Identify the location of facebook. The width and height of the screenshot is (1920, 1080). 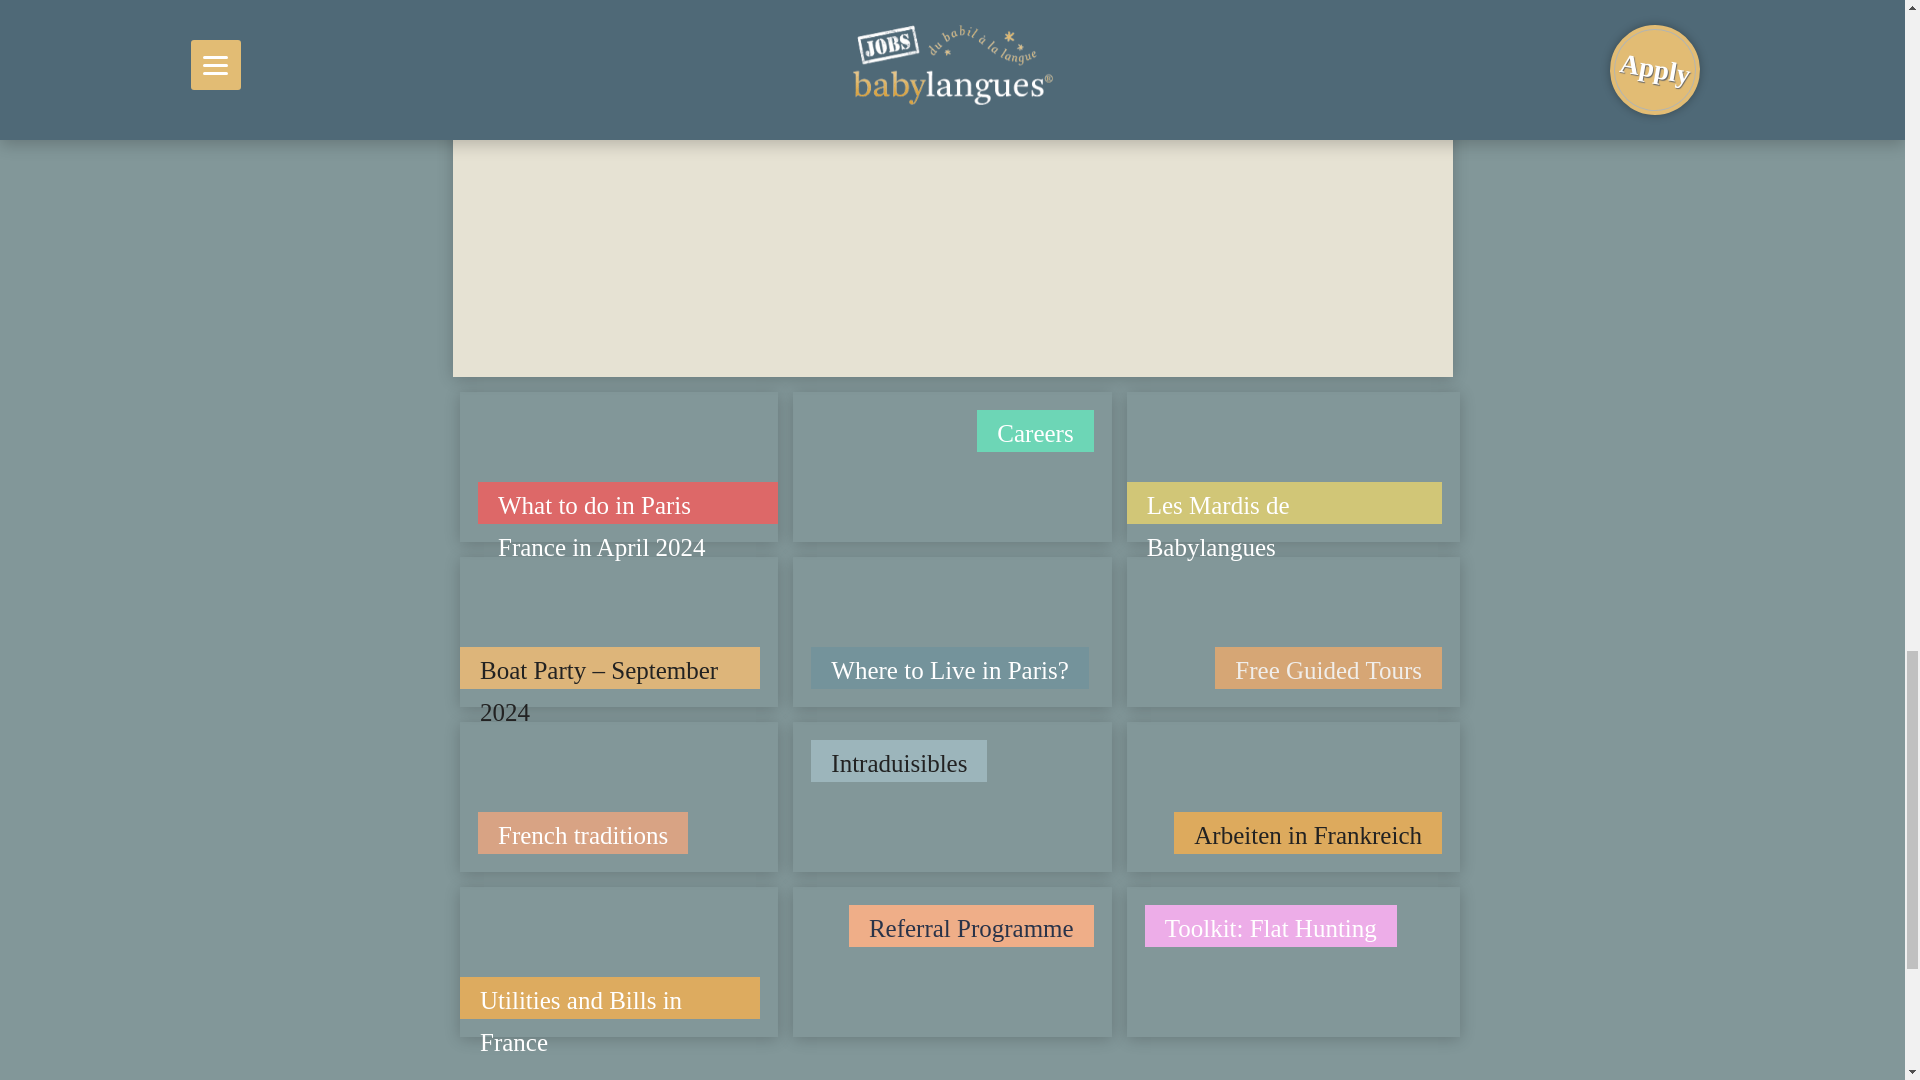
(515, 265).